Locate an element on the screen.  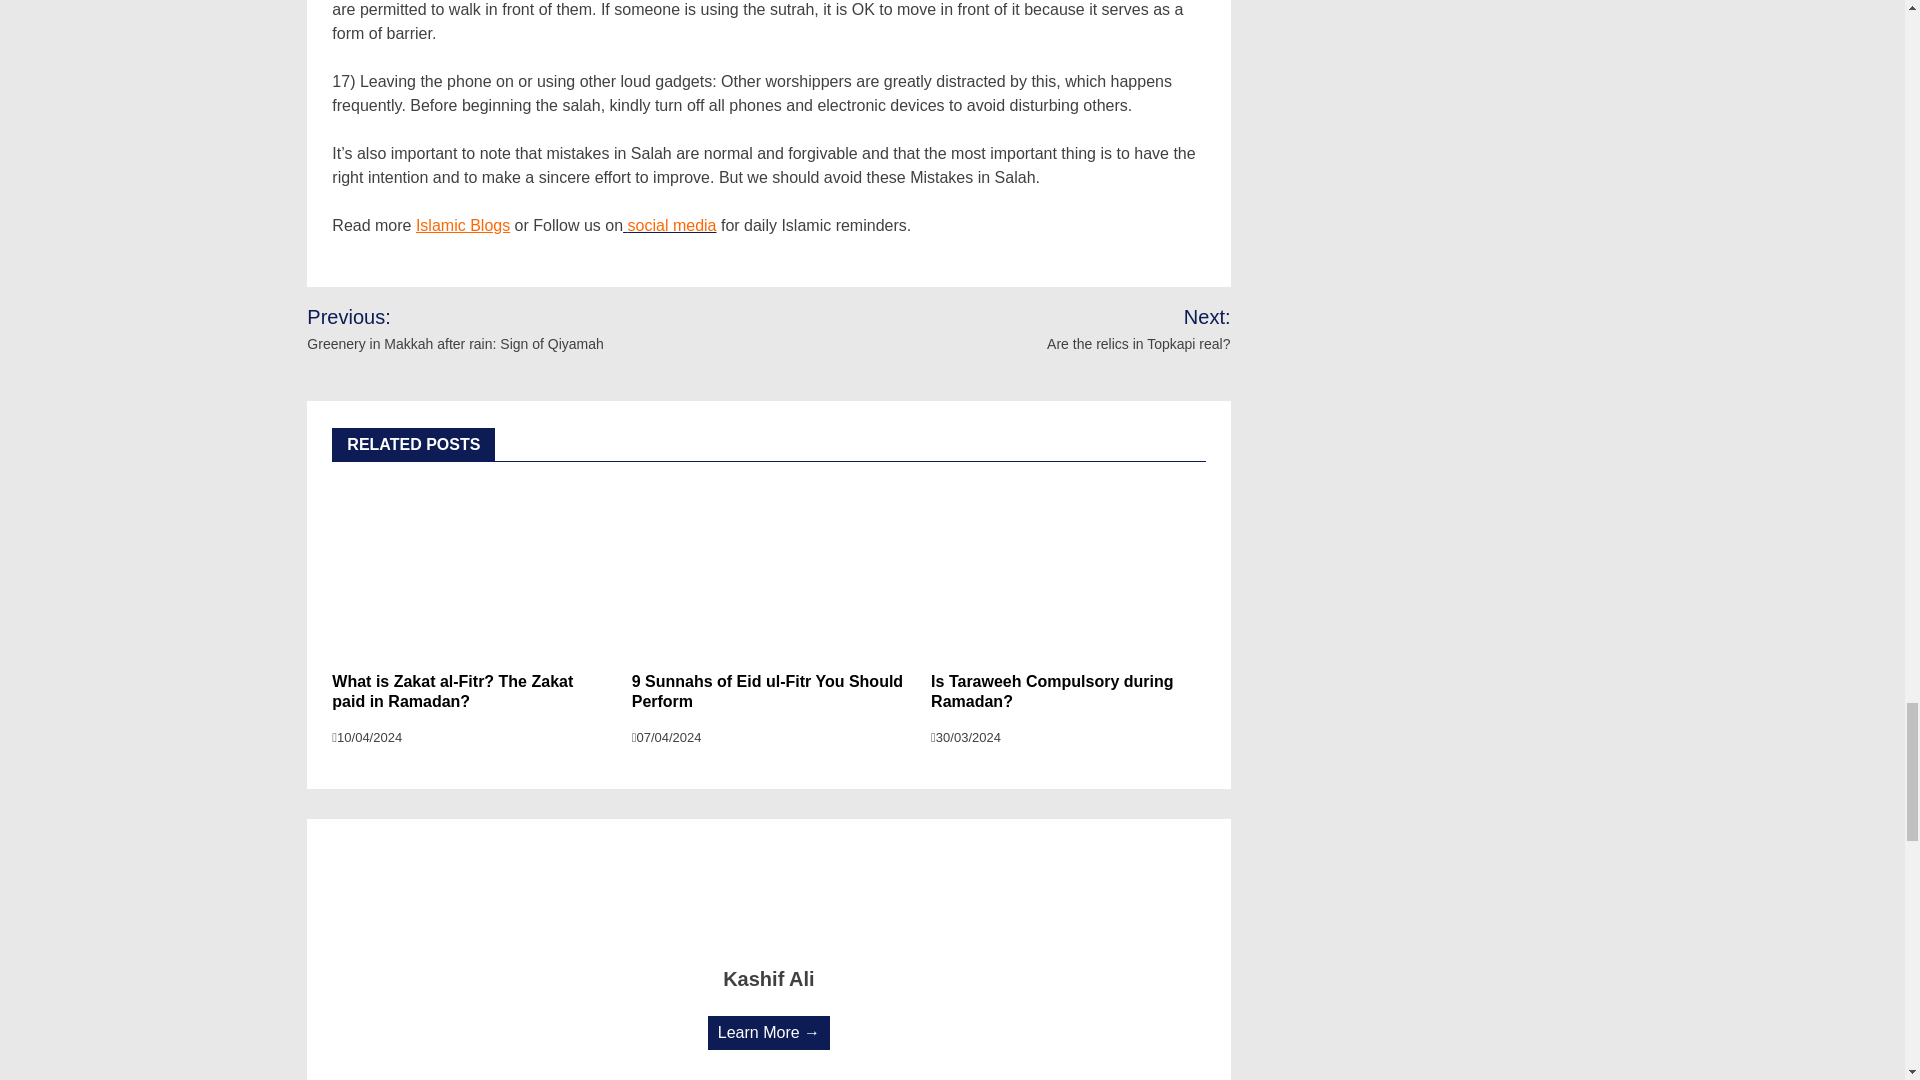
Islamic Blogs is located at coordinates (463, 226).